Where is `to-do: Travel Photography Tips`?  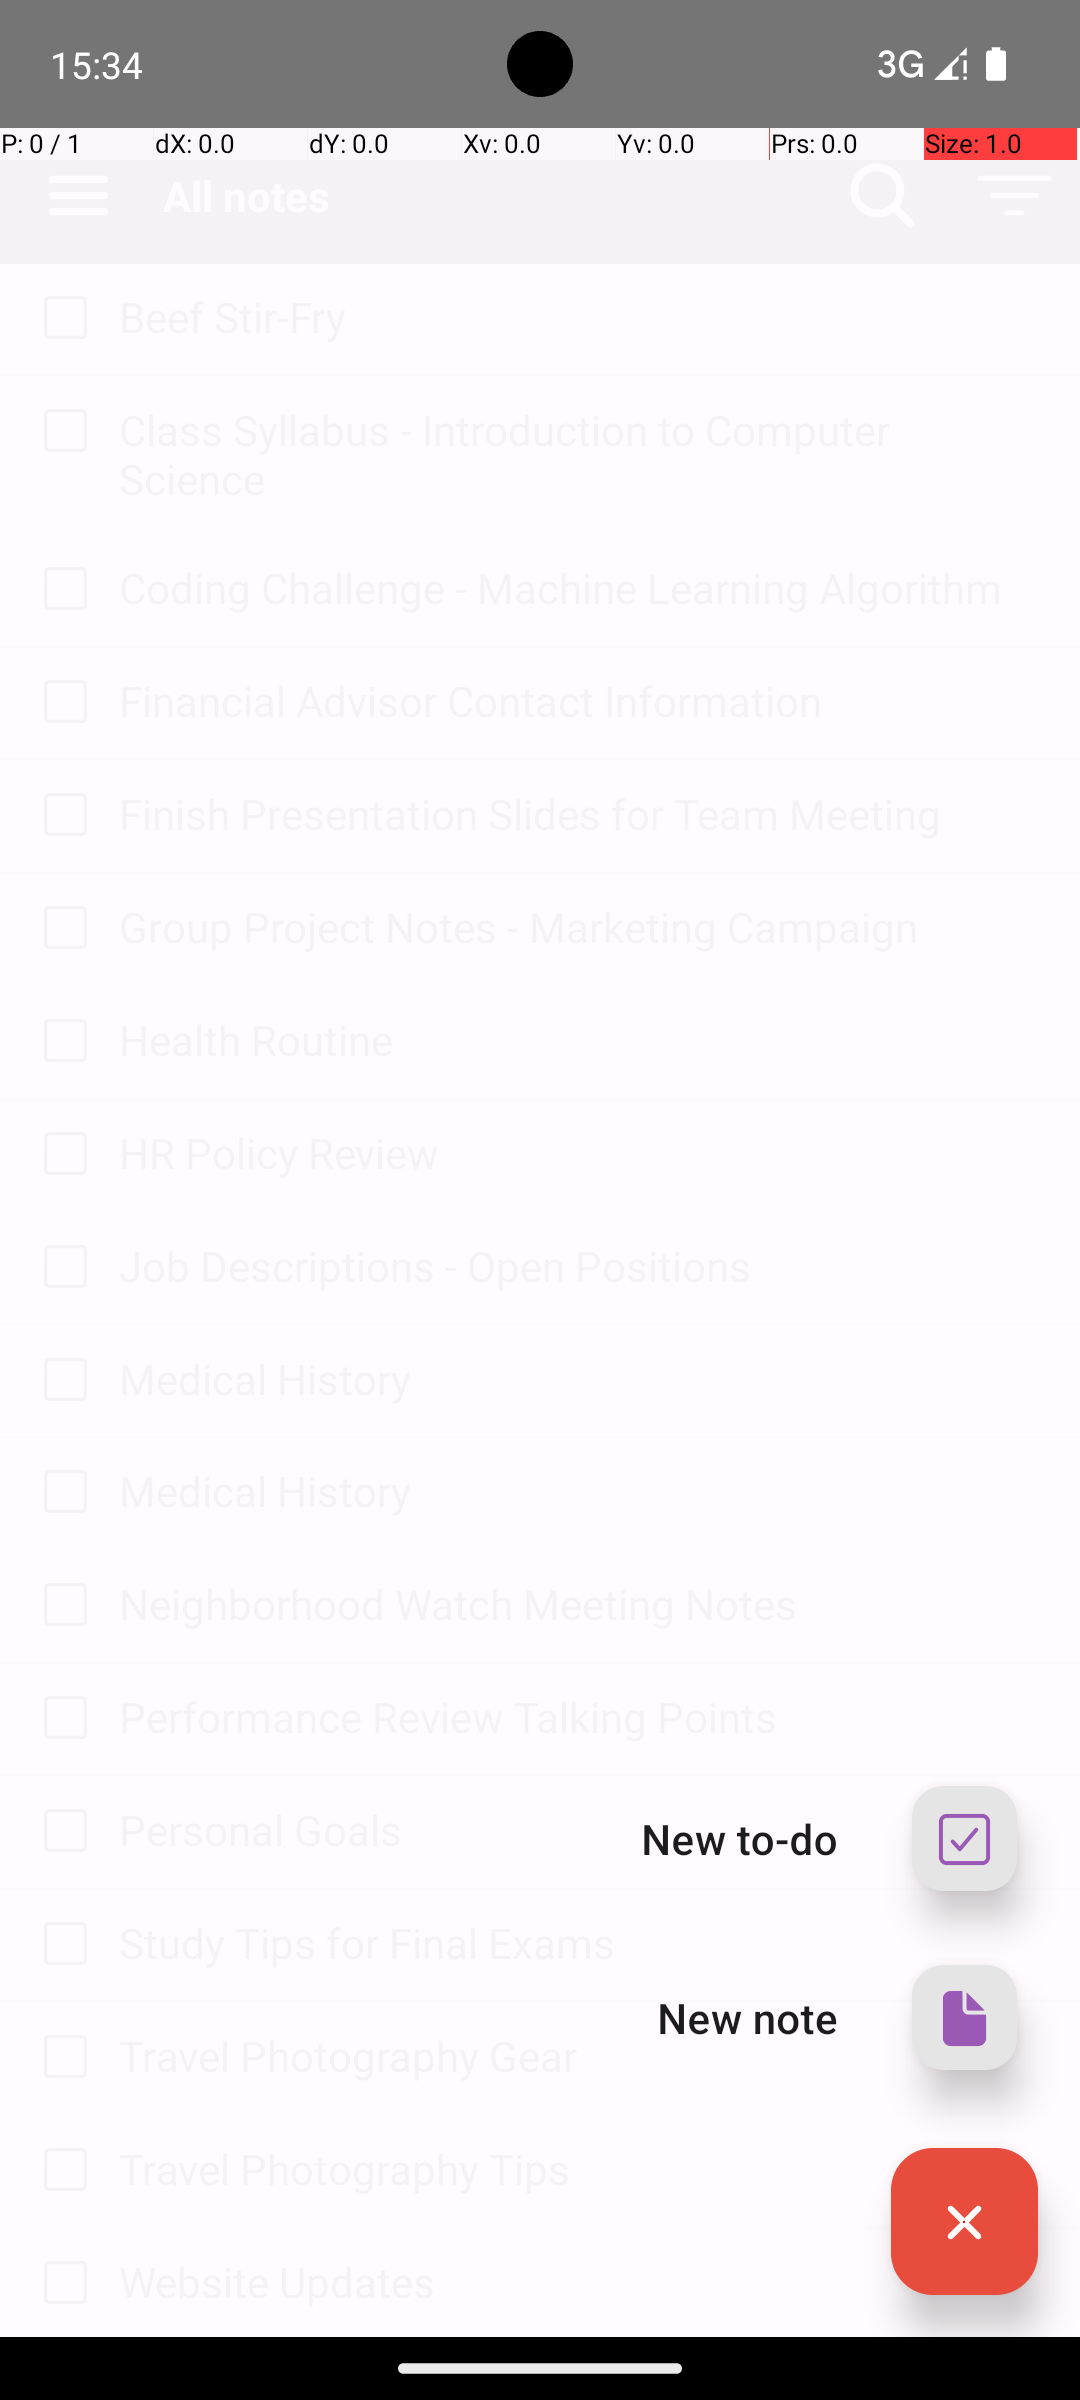 to-do: Travel Photography Tips is located at coordinates (60, 2171).